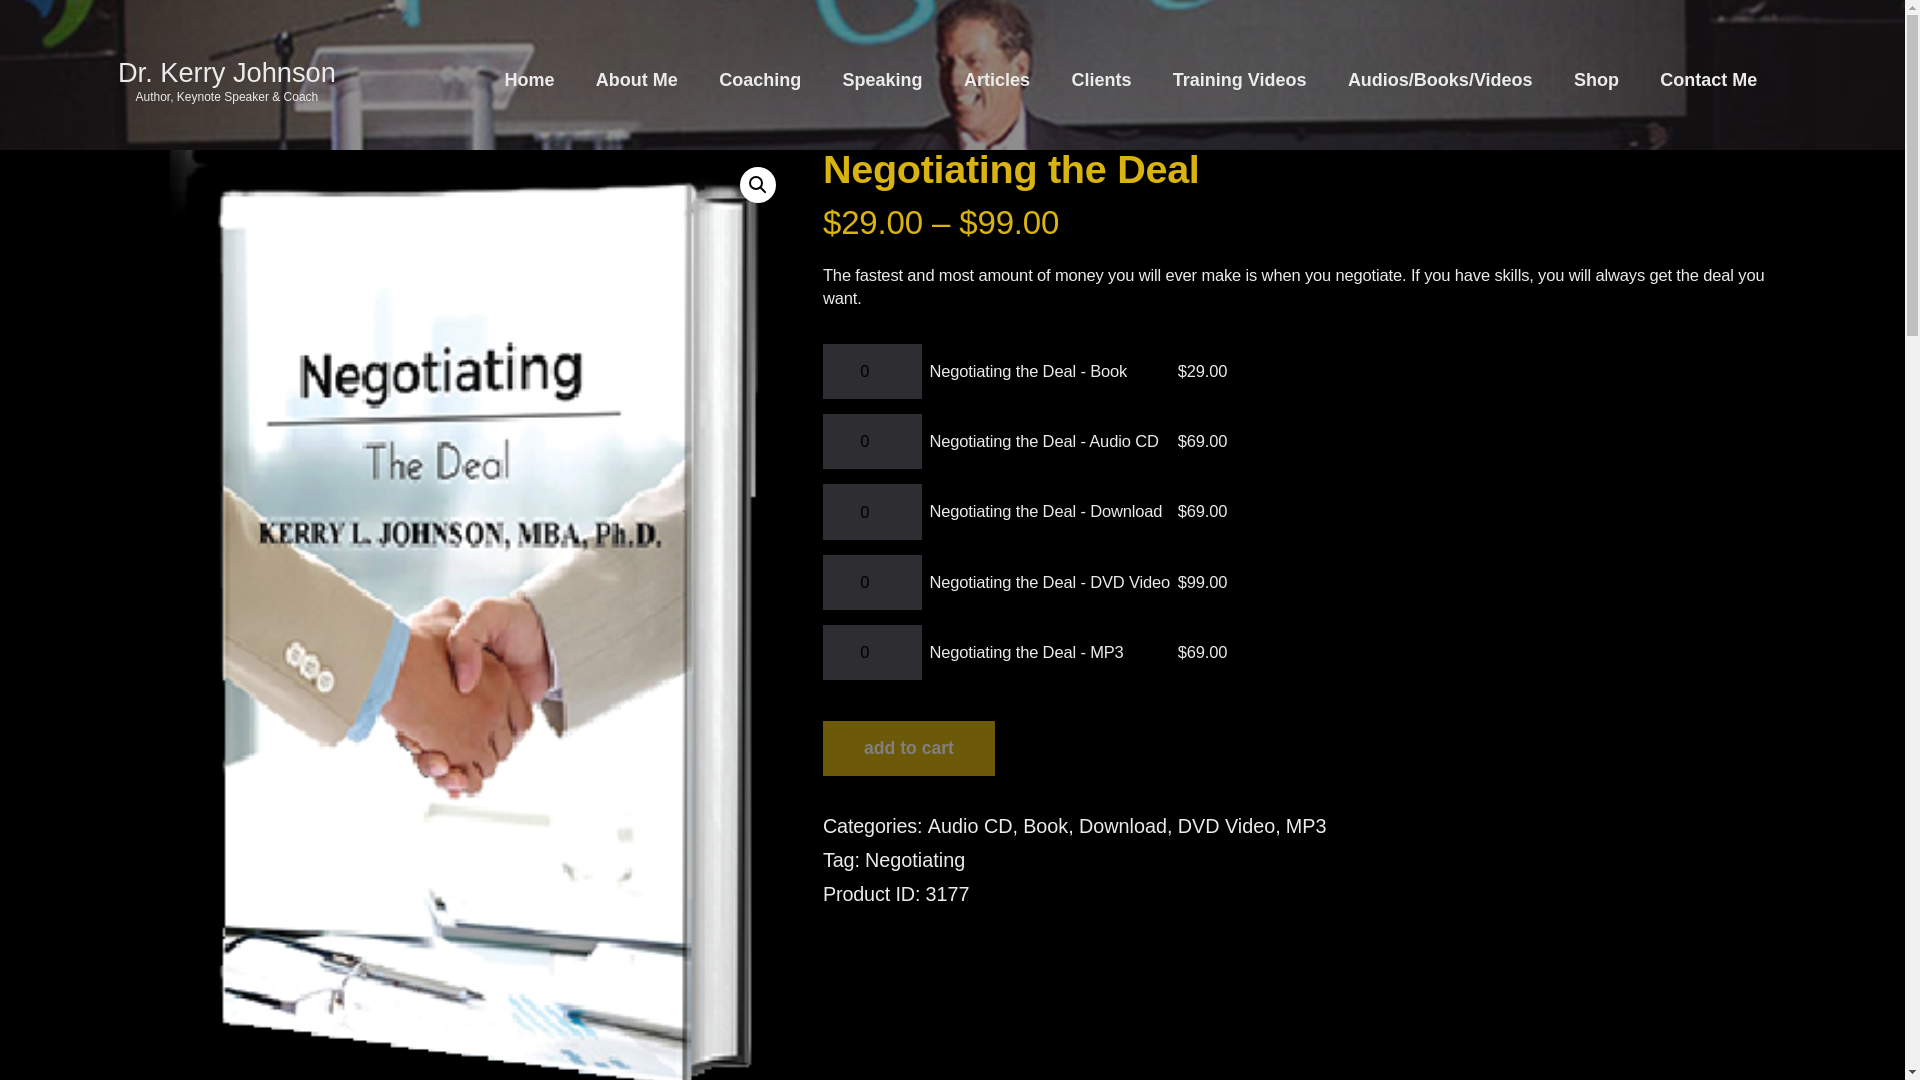 Image resolution: width=1920 pixels, height=1080 pixels. I want to click on Articles, so click(996, 80).